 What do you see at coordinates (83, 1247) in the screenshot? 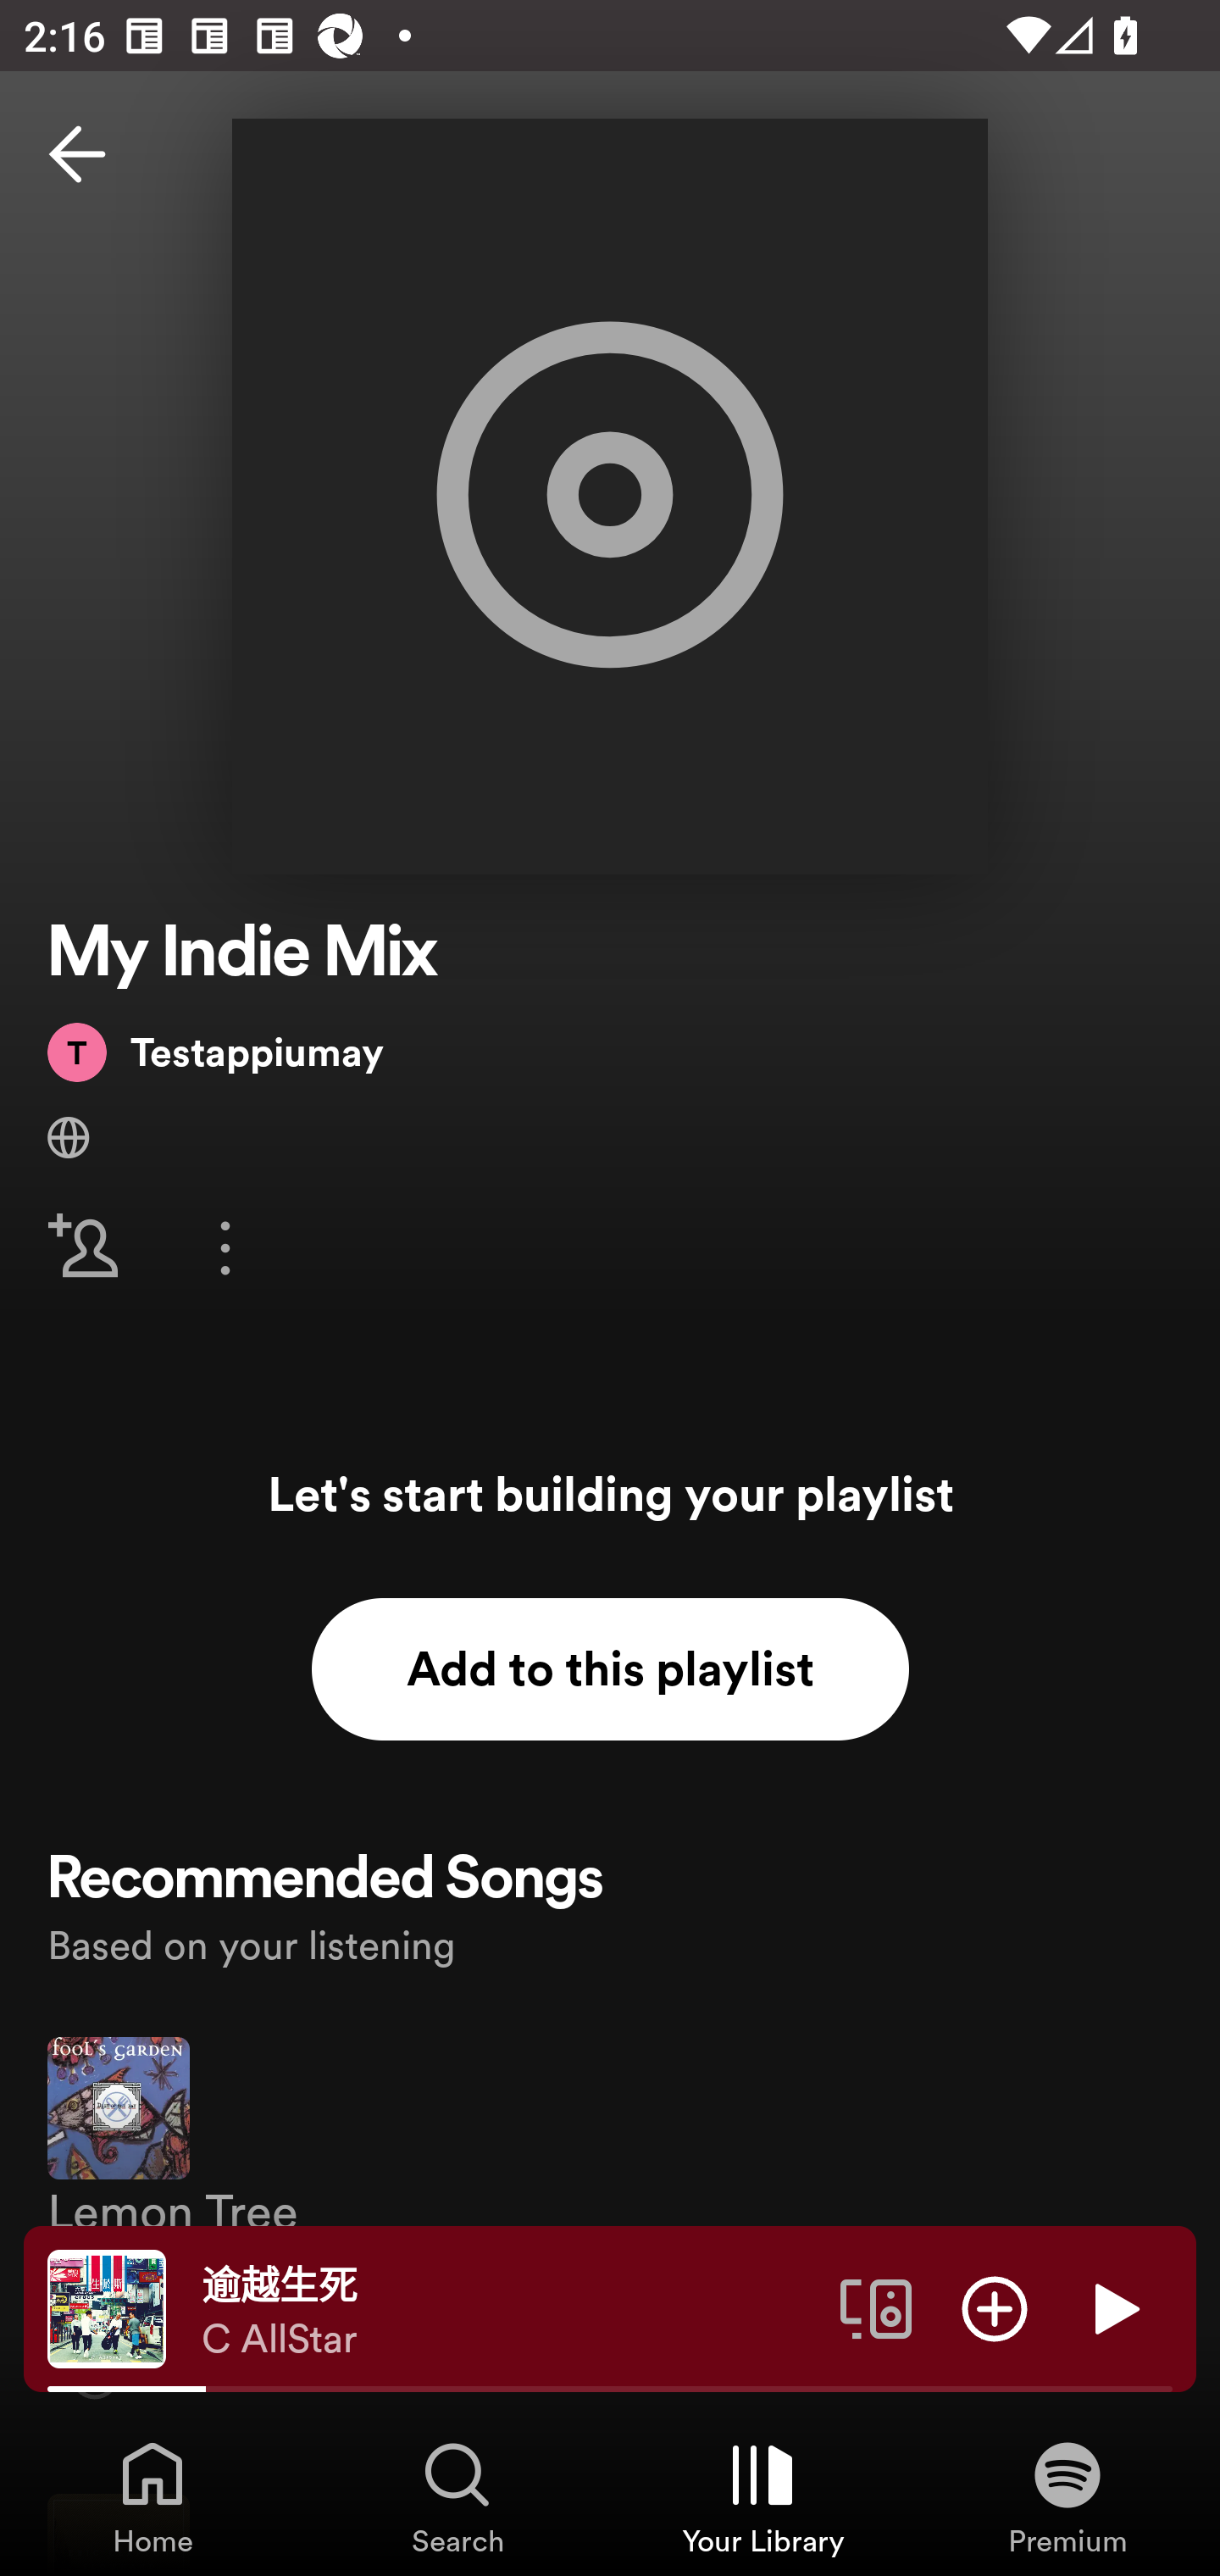
I see `Invite Friends for playlist` at bounding box center [83, 1247].